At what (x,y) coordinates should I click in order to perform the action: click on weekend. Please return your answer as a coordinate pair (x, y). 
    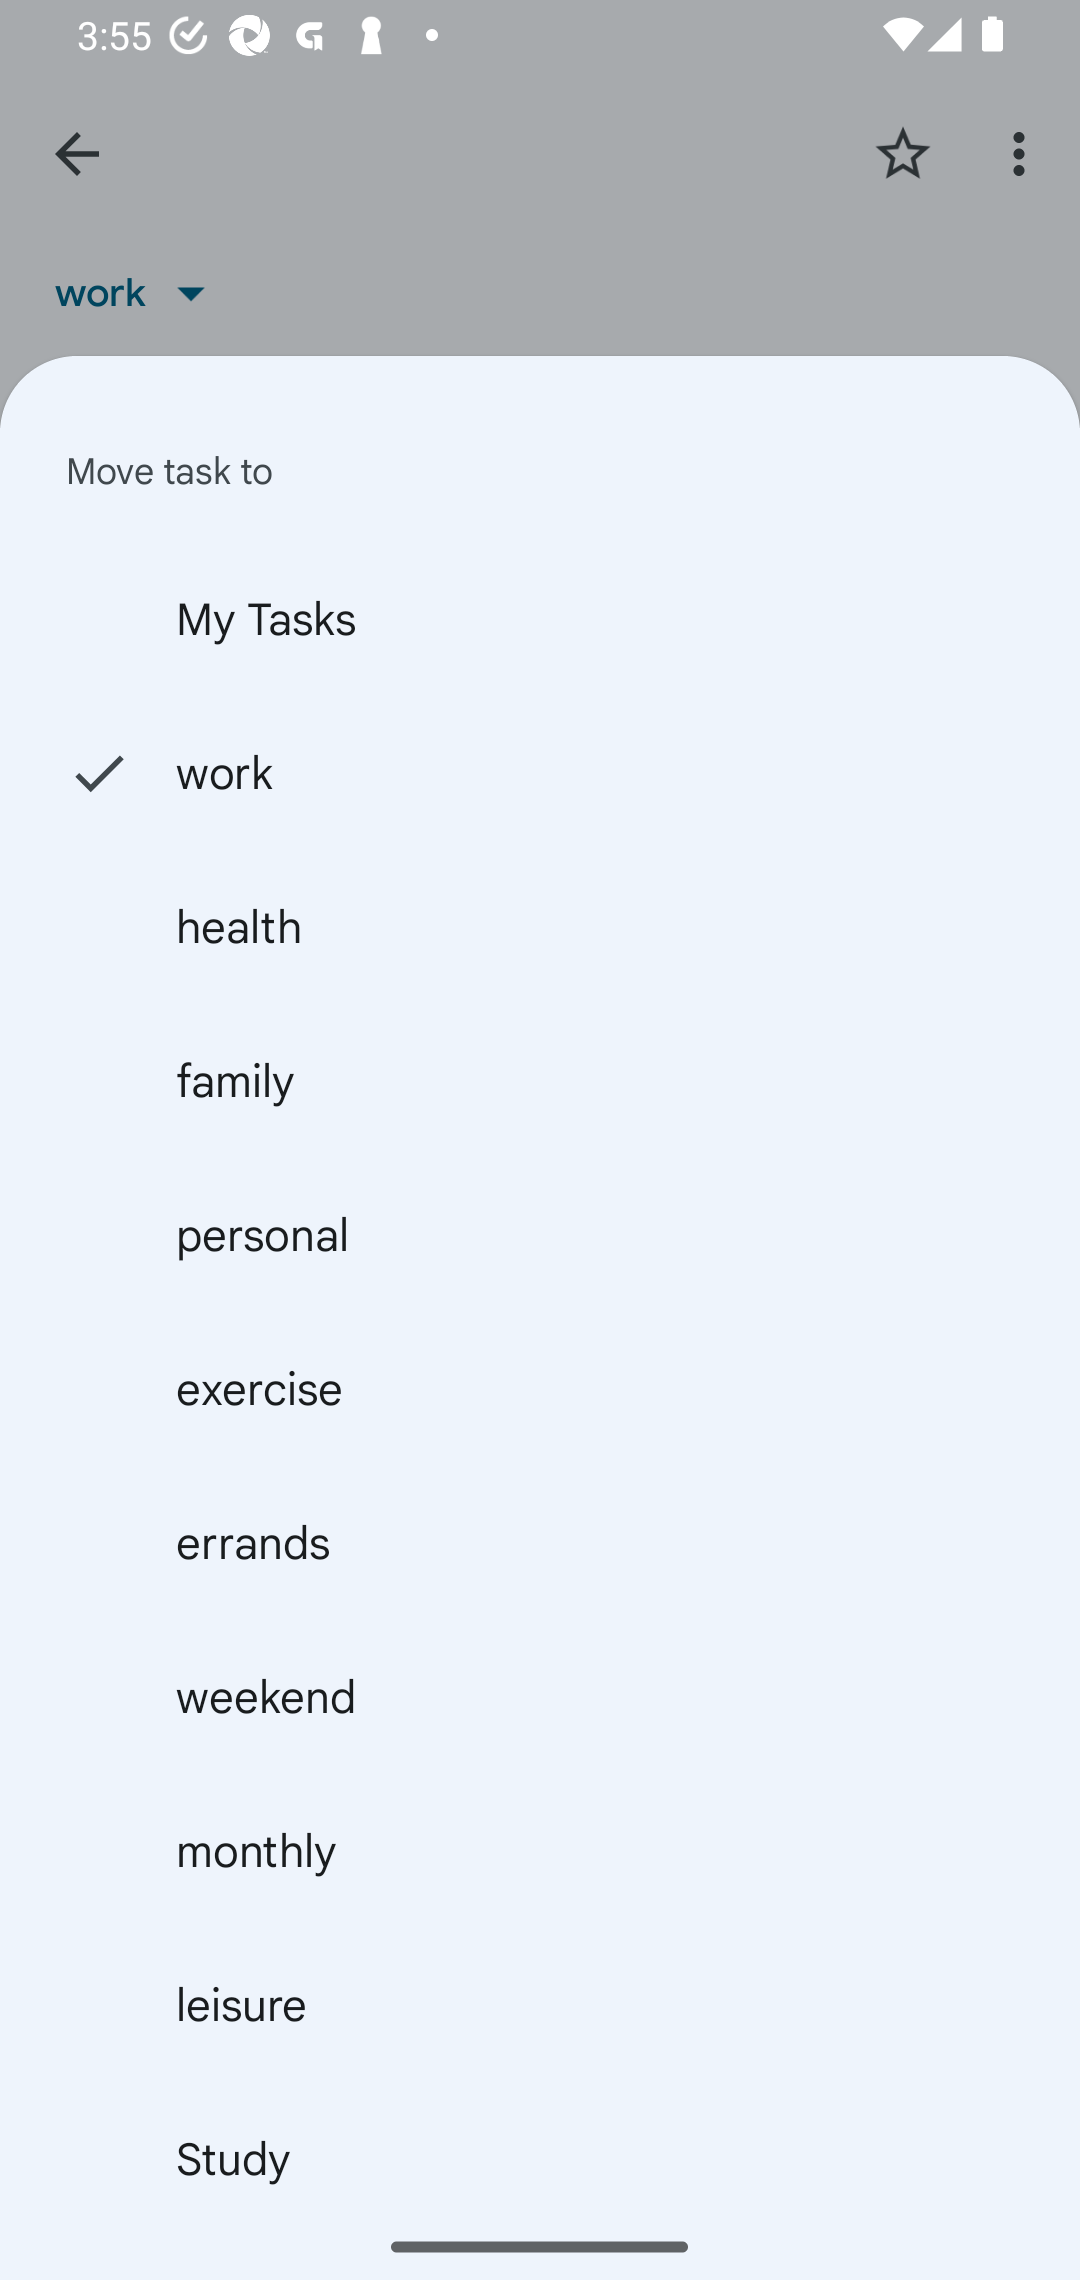
    Looking at the image, I should click on (540, 1697).